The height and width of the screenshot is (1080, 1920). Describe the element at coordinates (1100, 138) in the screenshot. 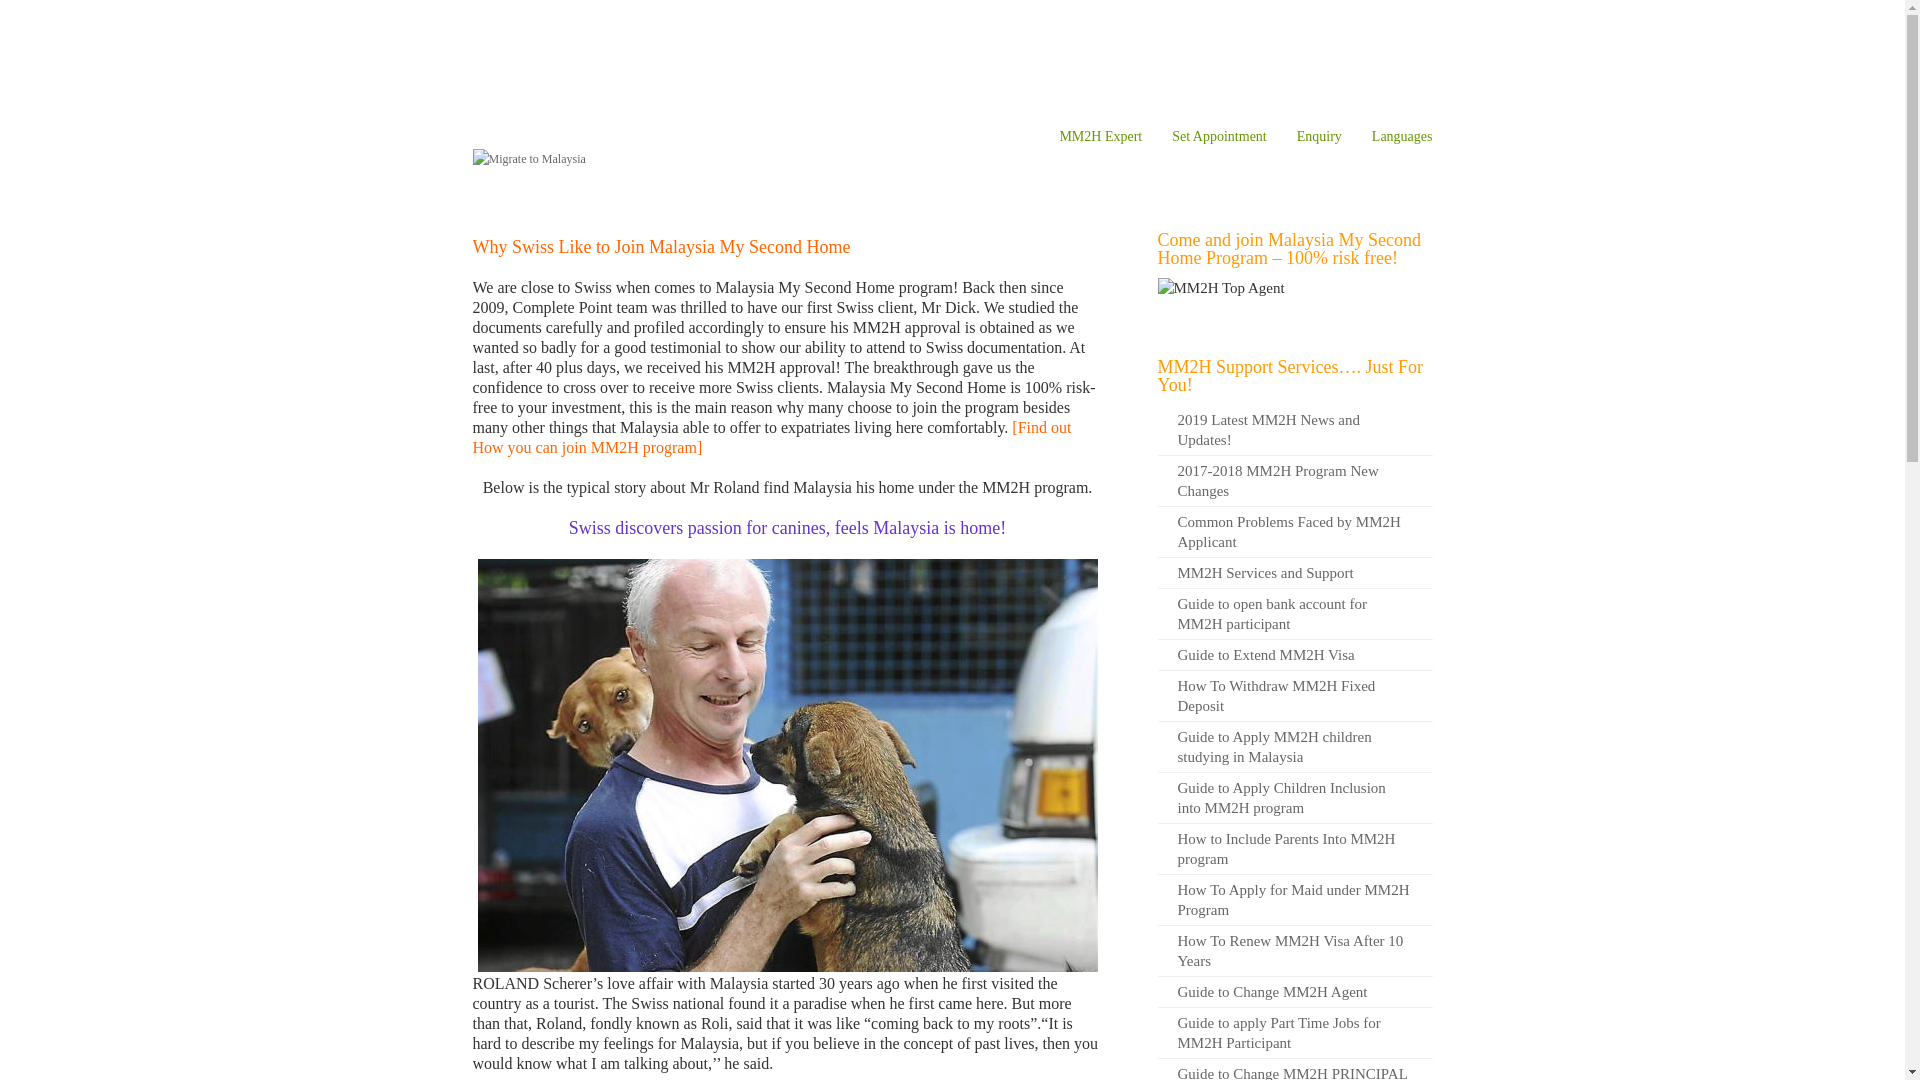

I see `MM2H Expert` at that location.